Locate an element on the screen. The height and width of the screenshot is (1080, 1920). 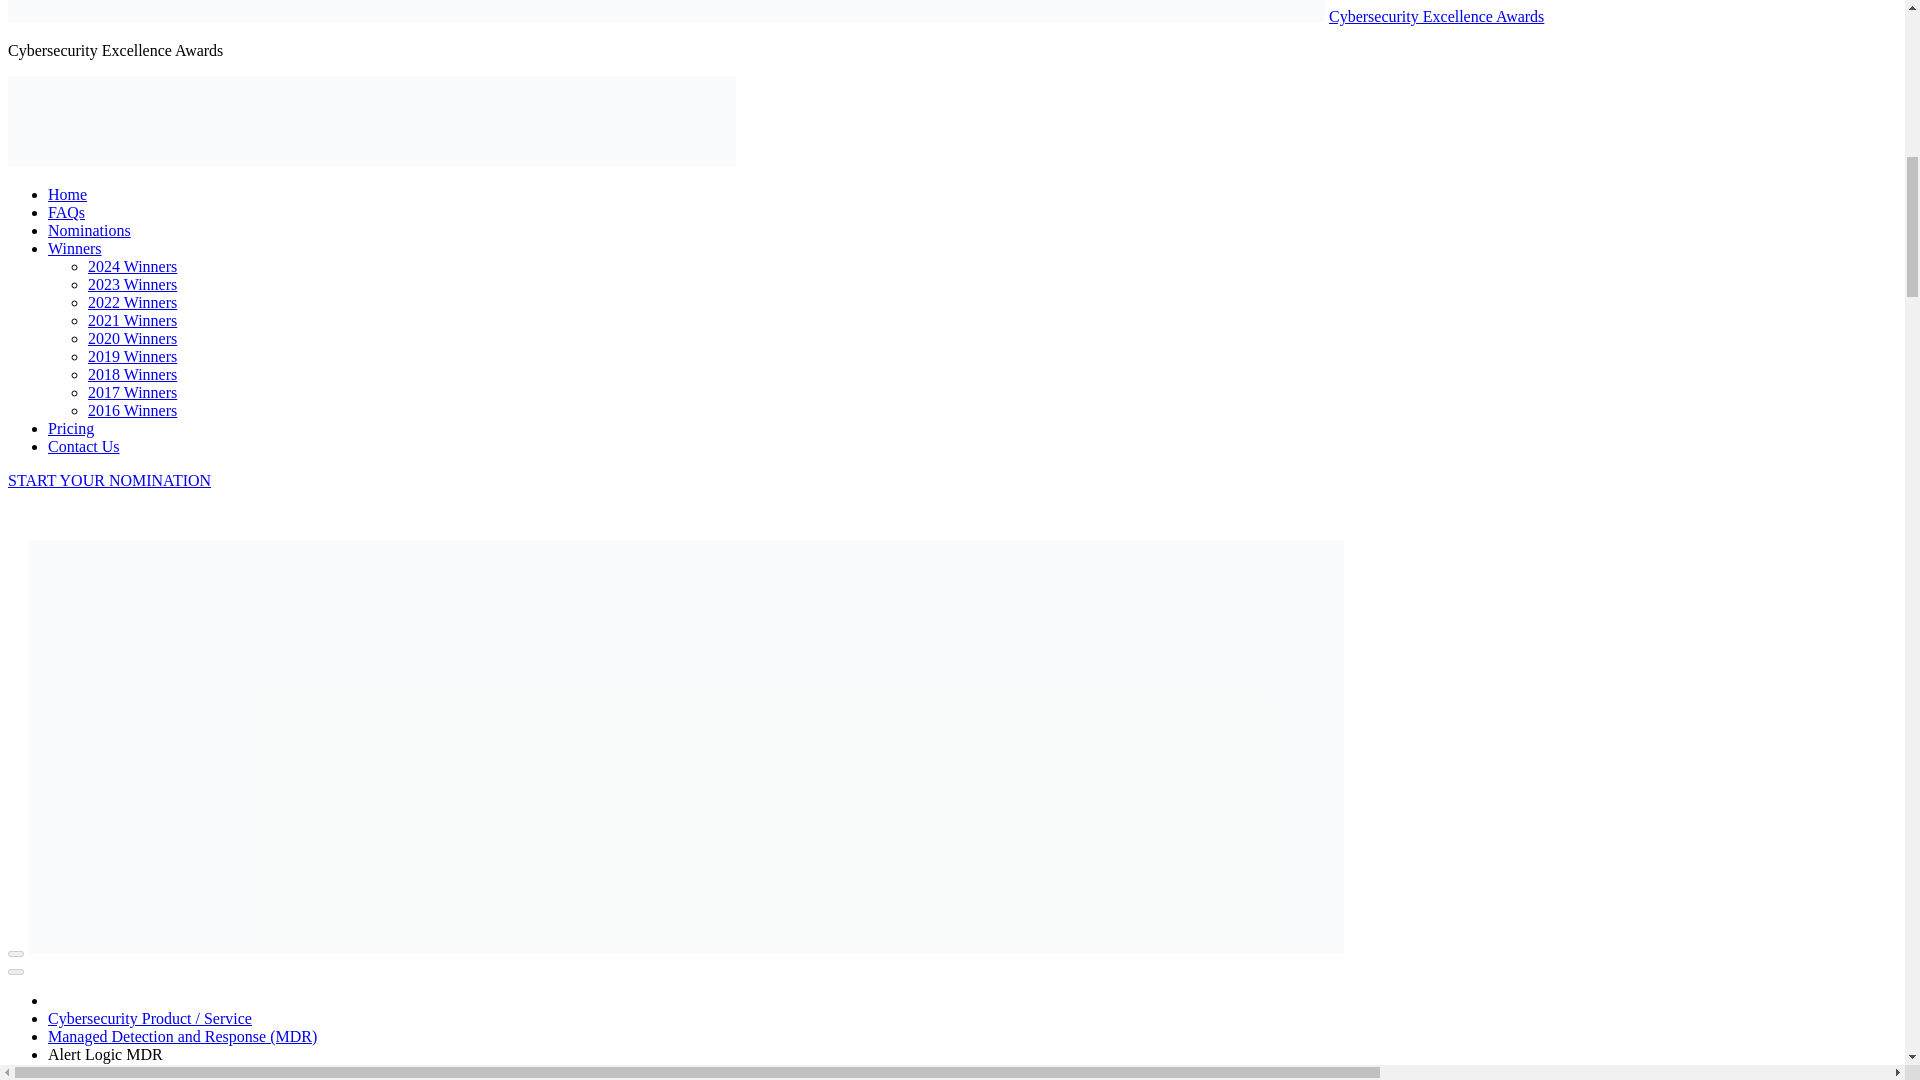
2024 Winners is located at coordinates (132, 266).